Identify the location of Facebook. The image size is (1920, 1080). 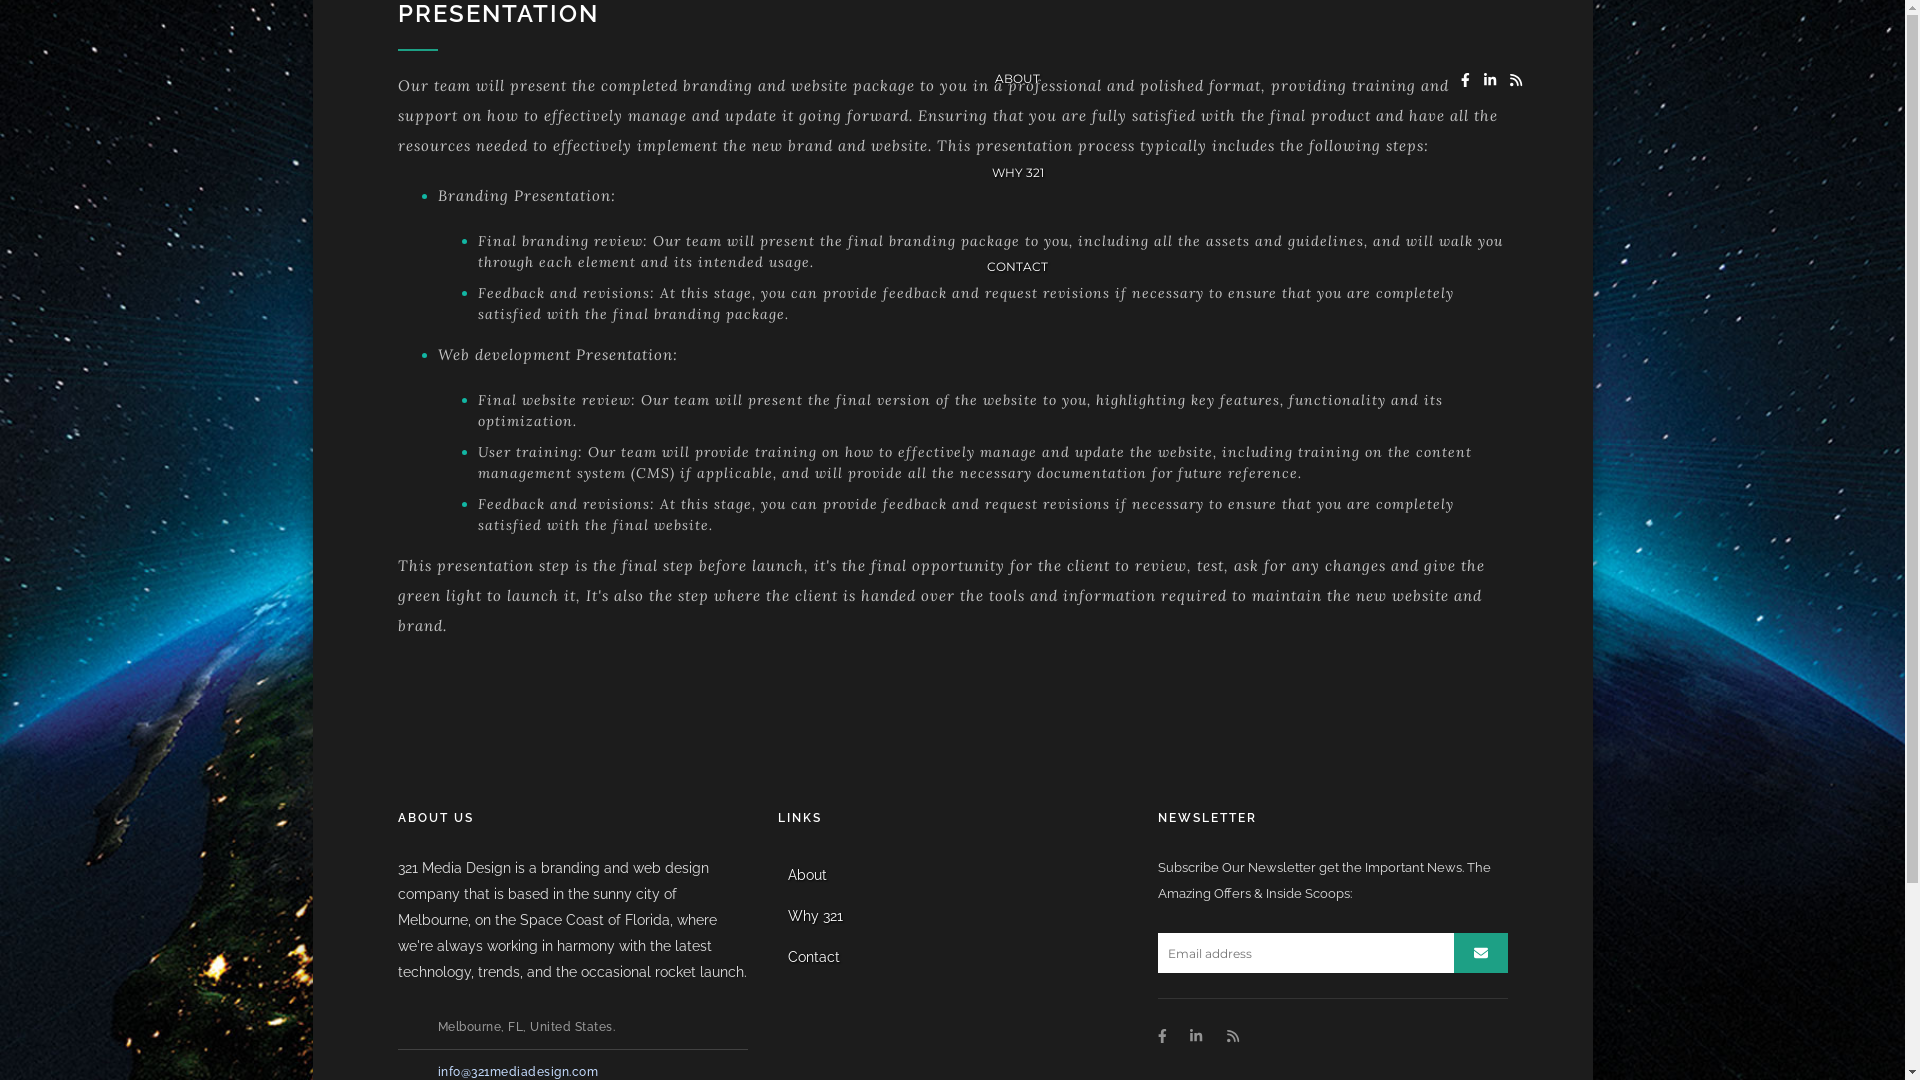
(1466, 80).